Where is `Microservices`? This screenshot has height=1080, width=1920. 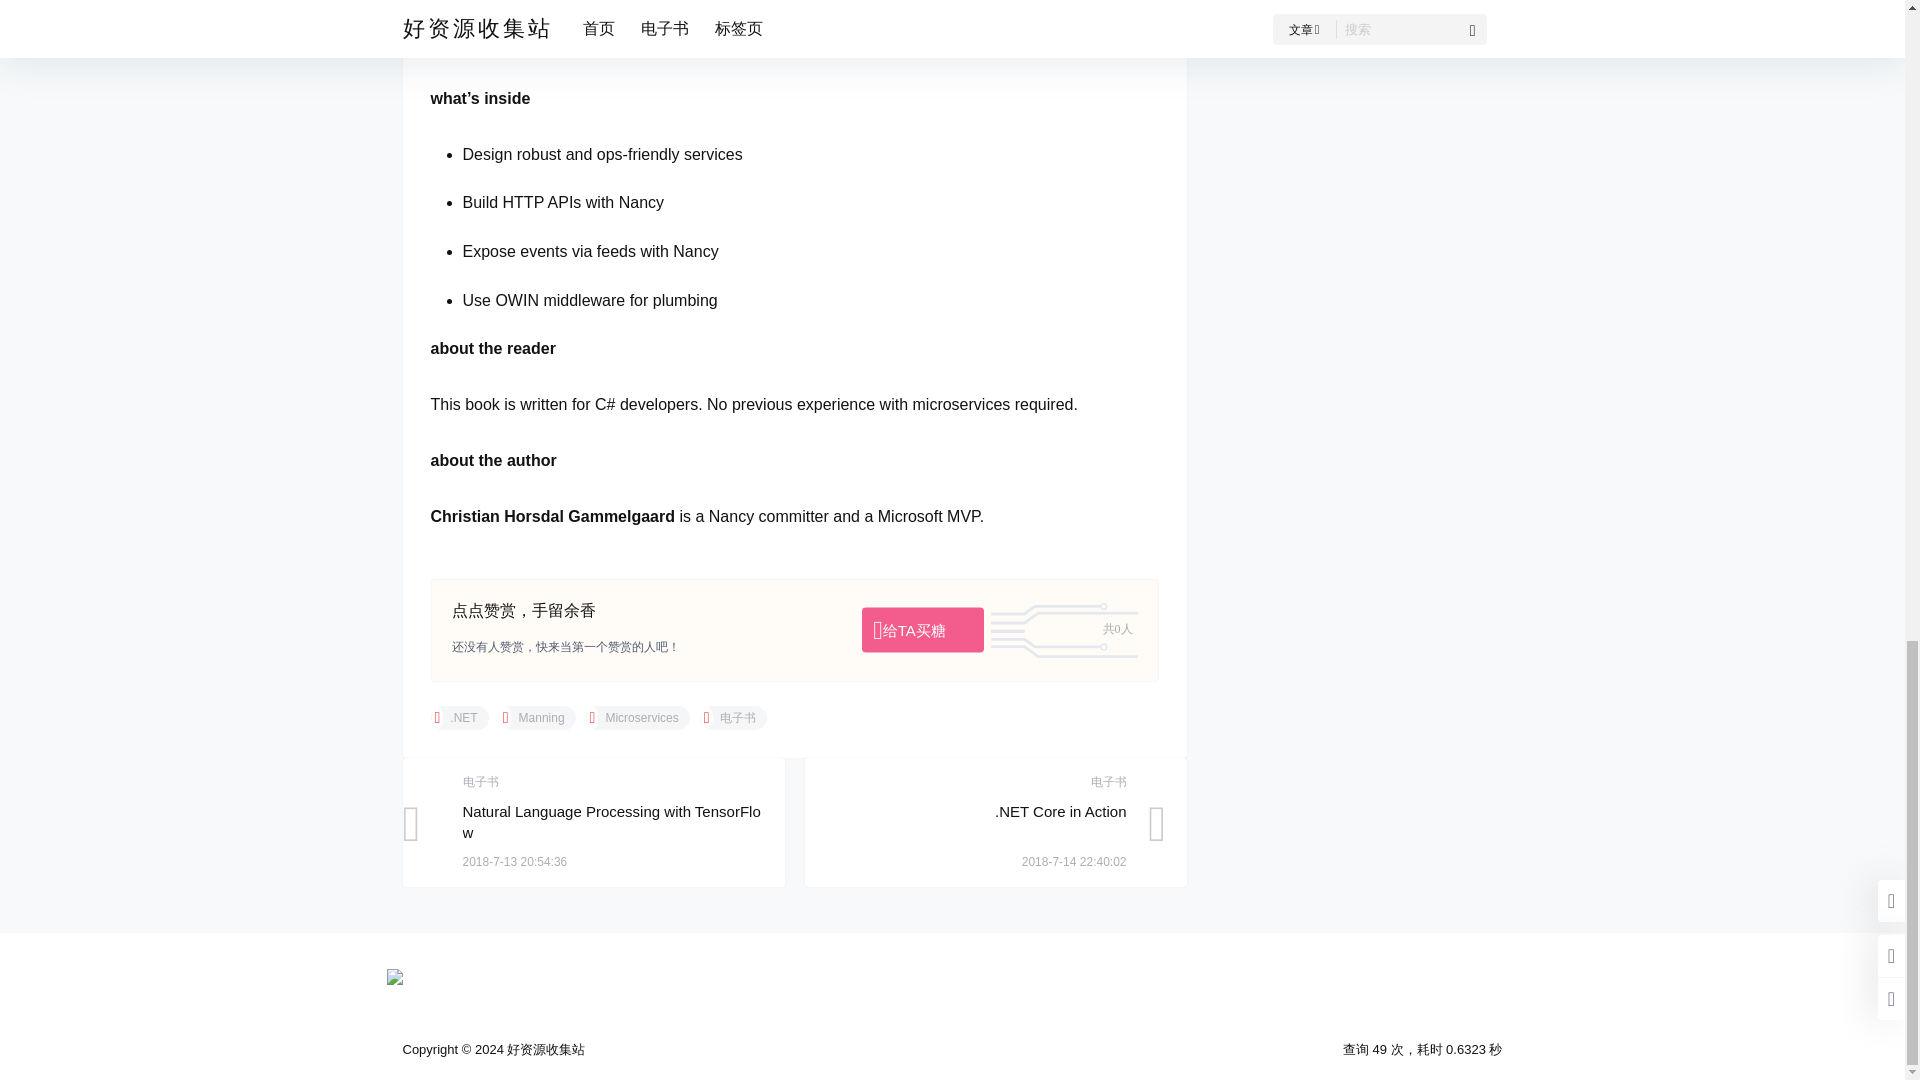 Microservices is located at coordinates (637, 718).